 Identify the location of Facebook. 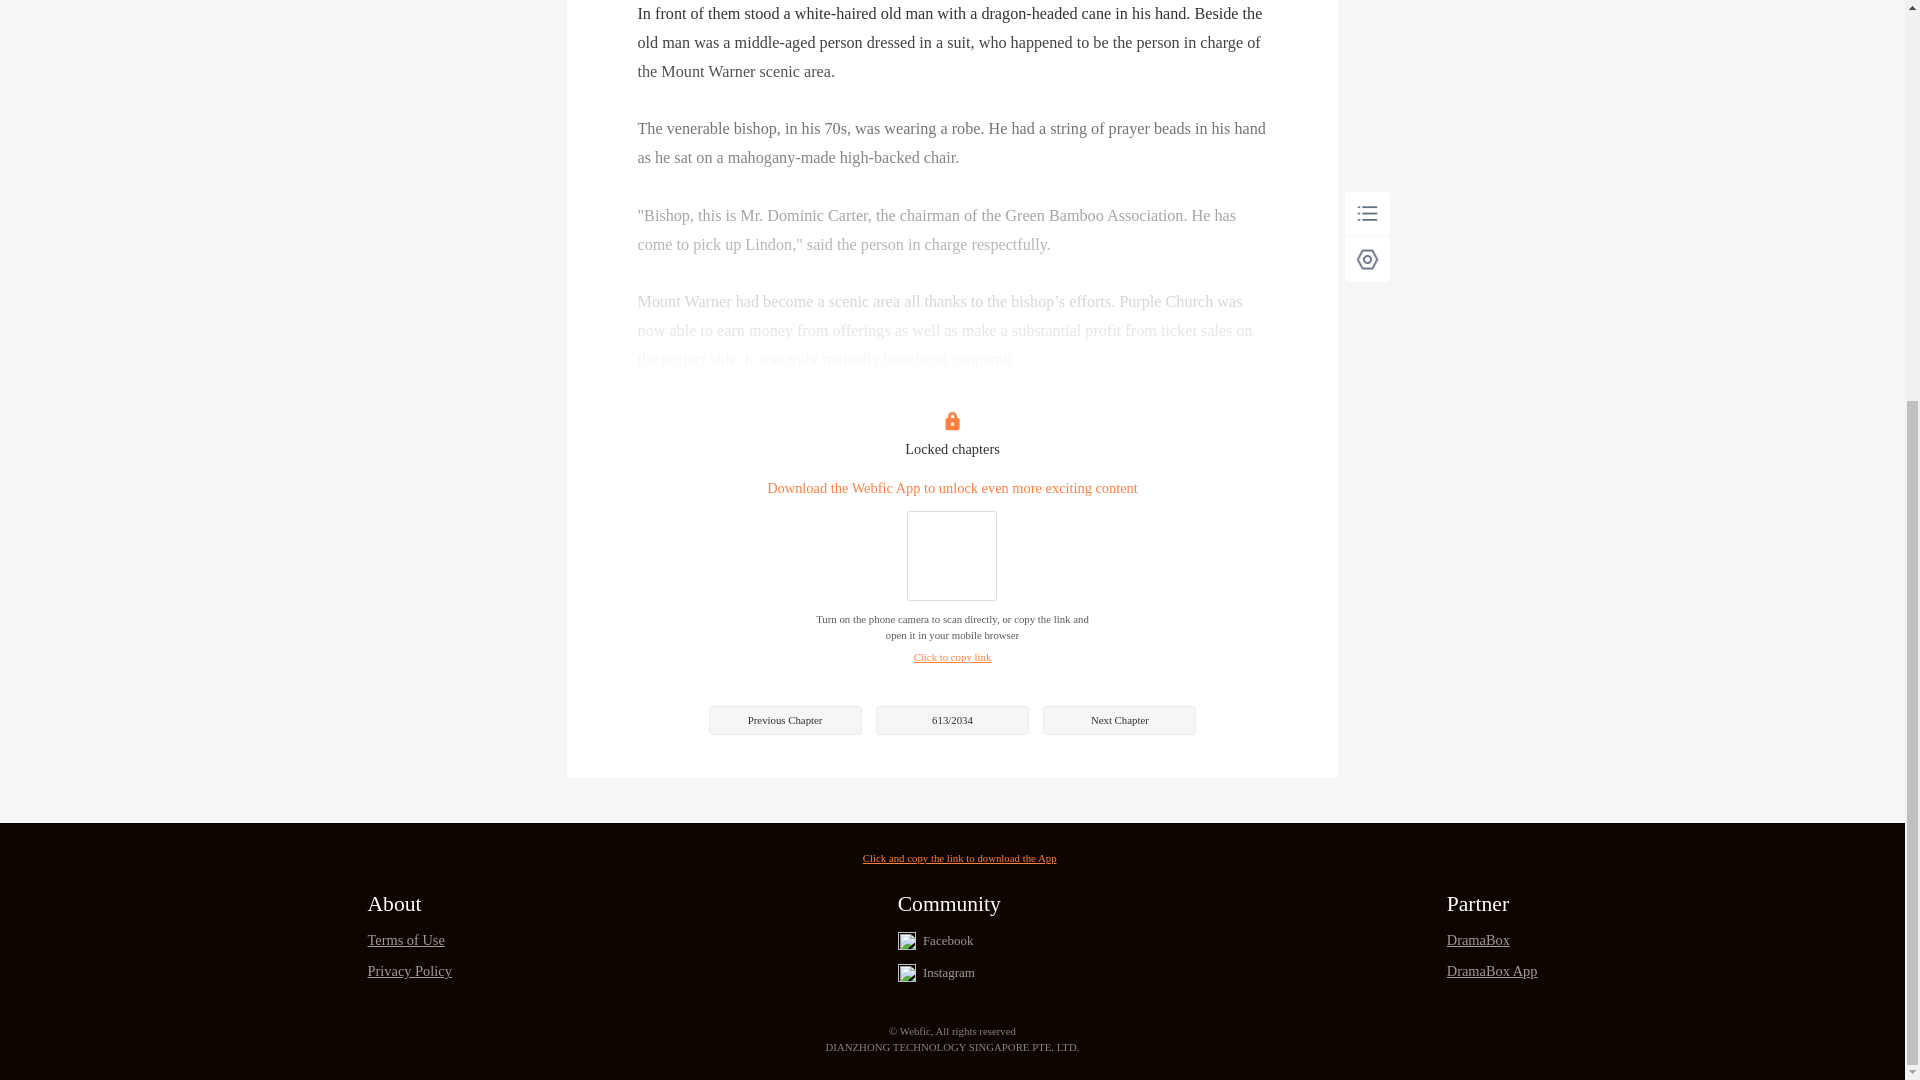
(948, 941).